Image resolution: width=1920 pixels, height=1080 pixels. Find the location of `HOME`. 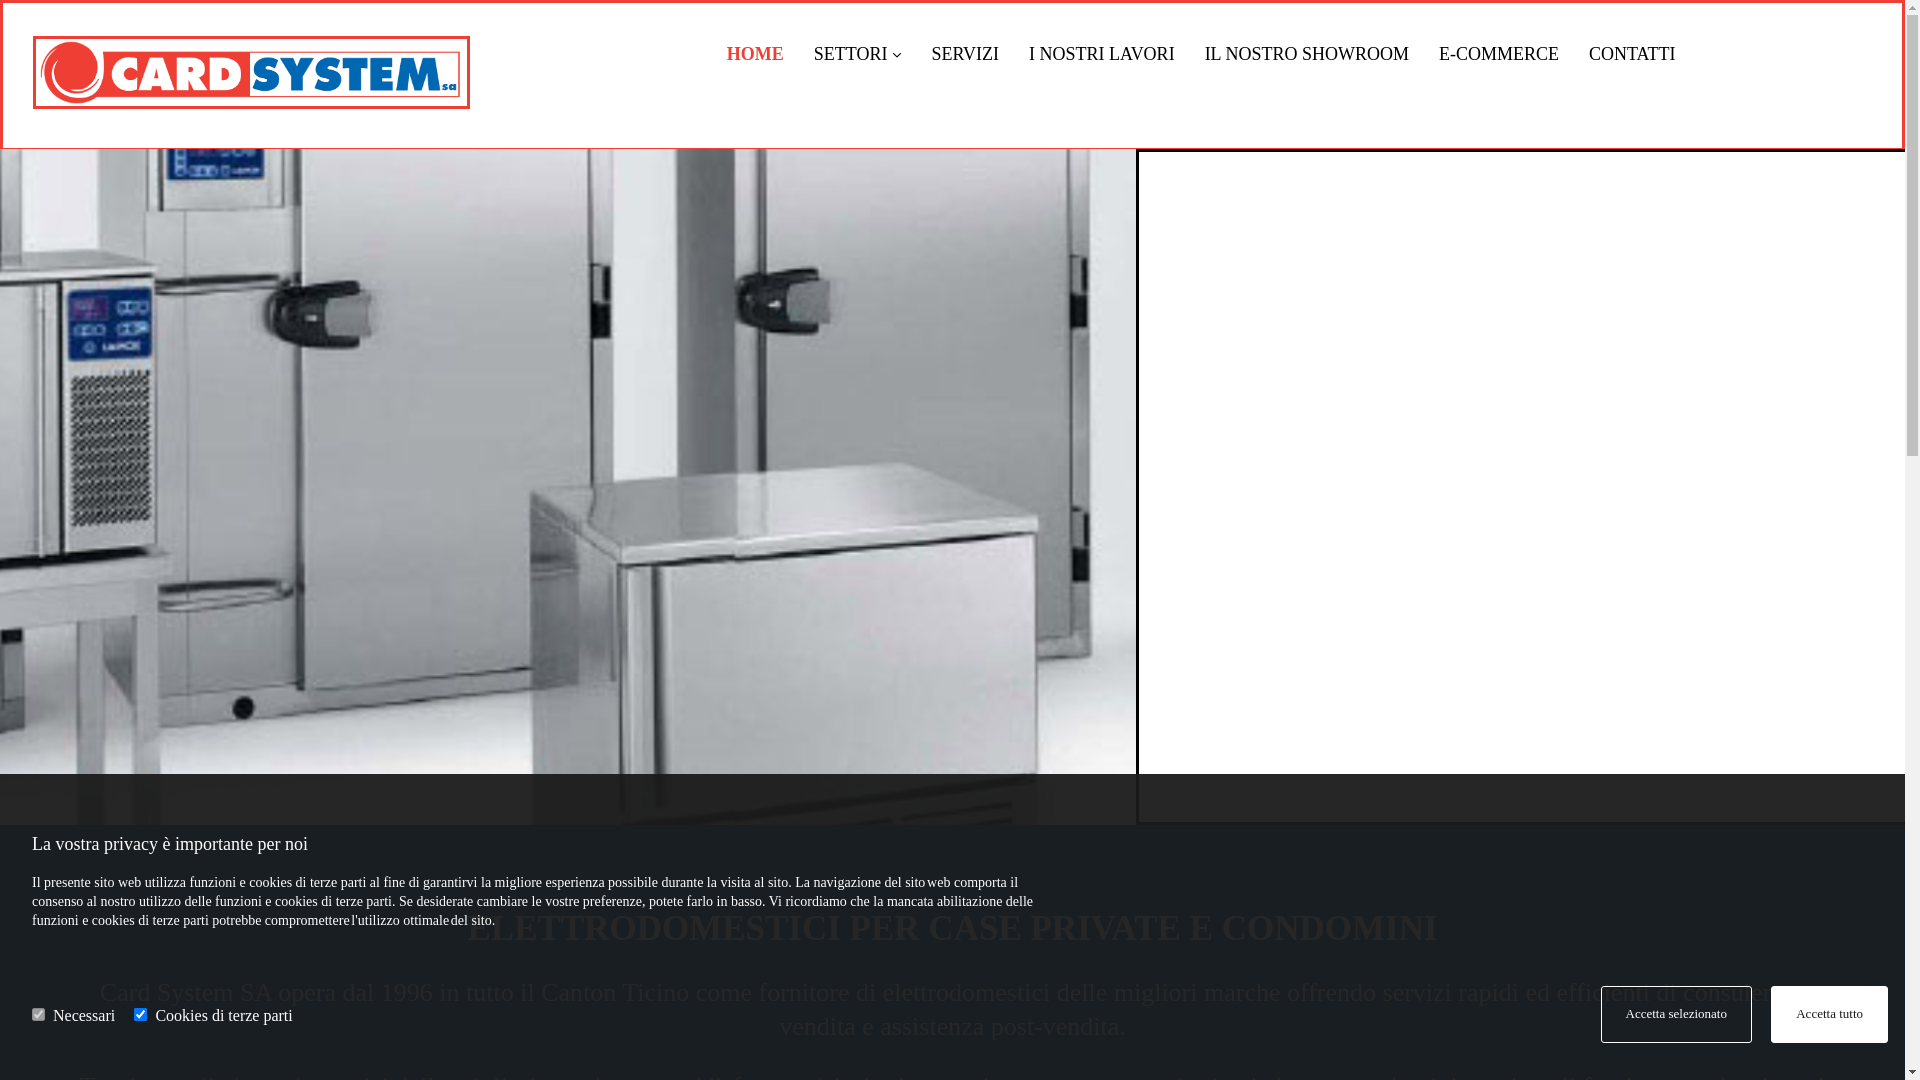

HOME is located at coordinates (756, 55).